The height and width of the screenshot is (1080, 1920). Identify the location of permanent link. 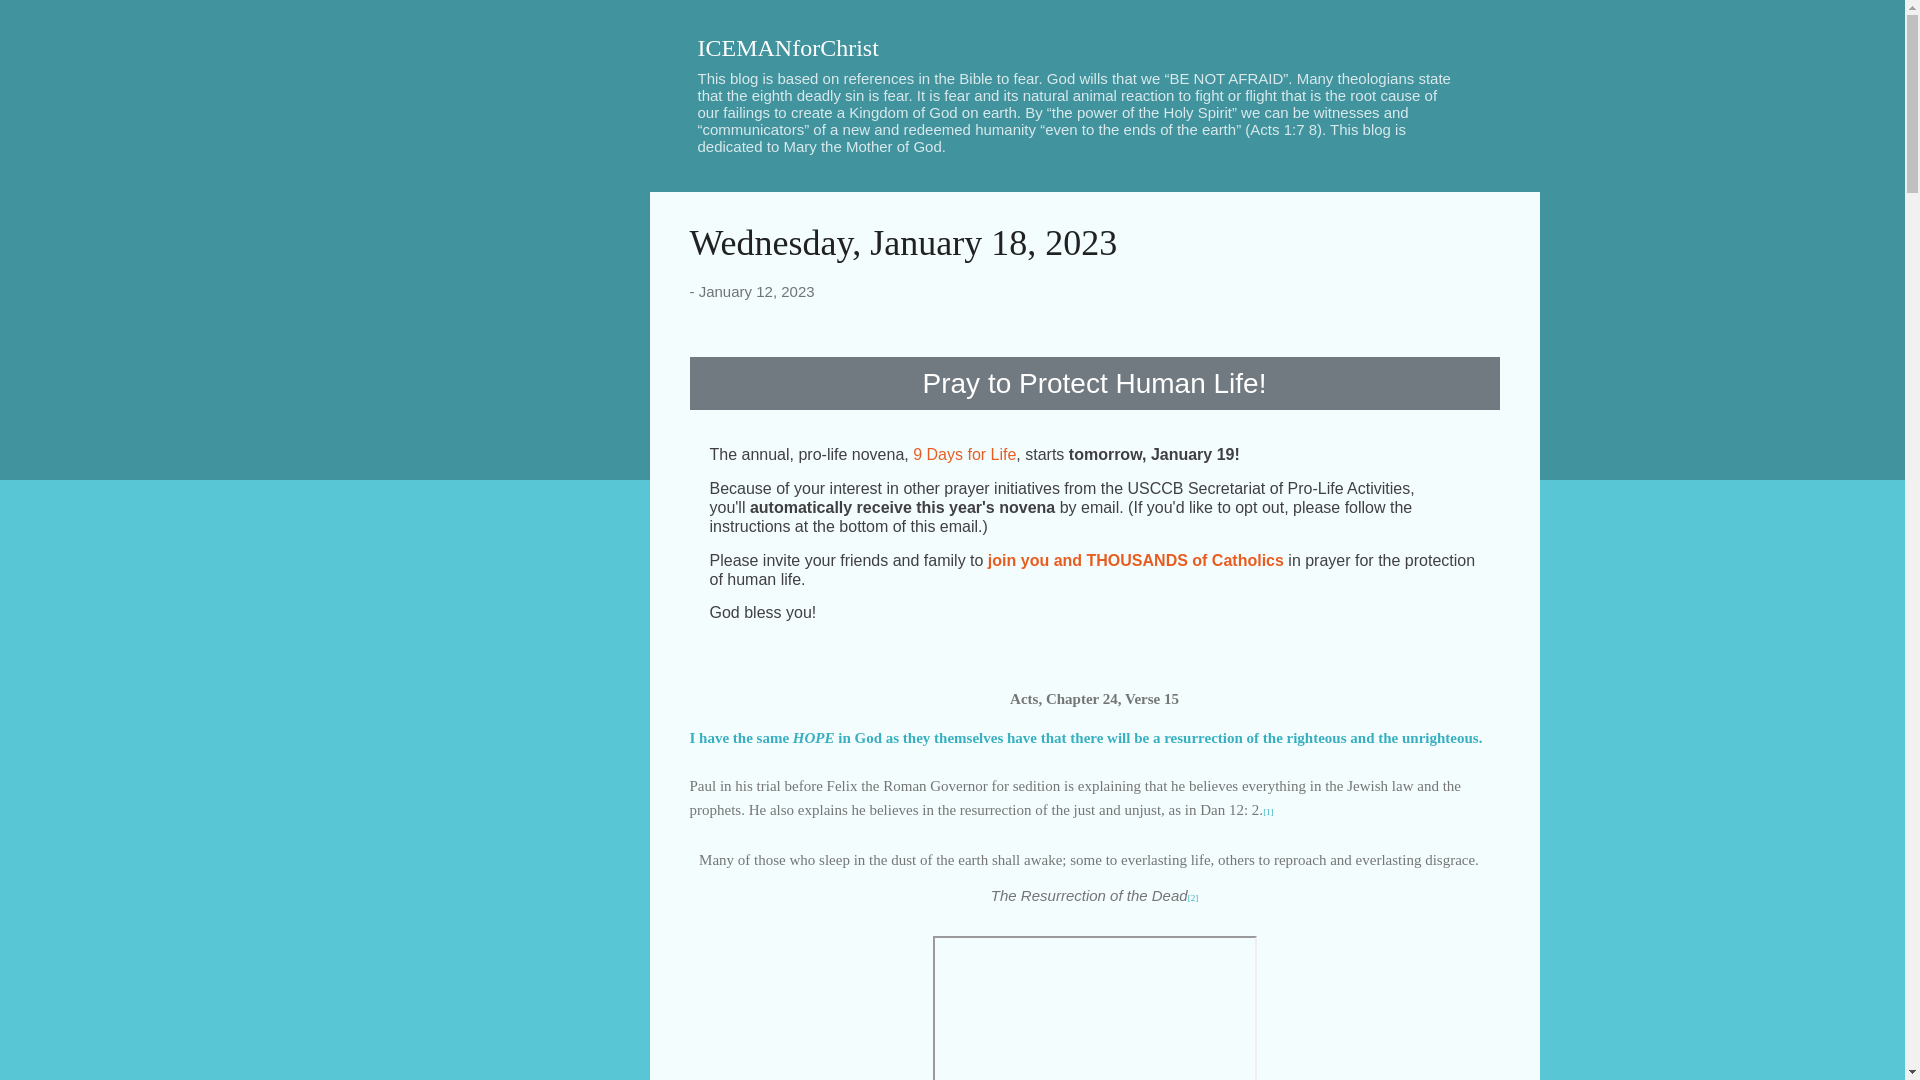
(756, 291).